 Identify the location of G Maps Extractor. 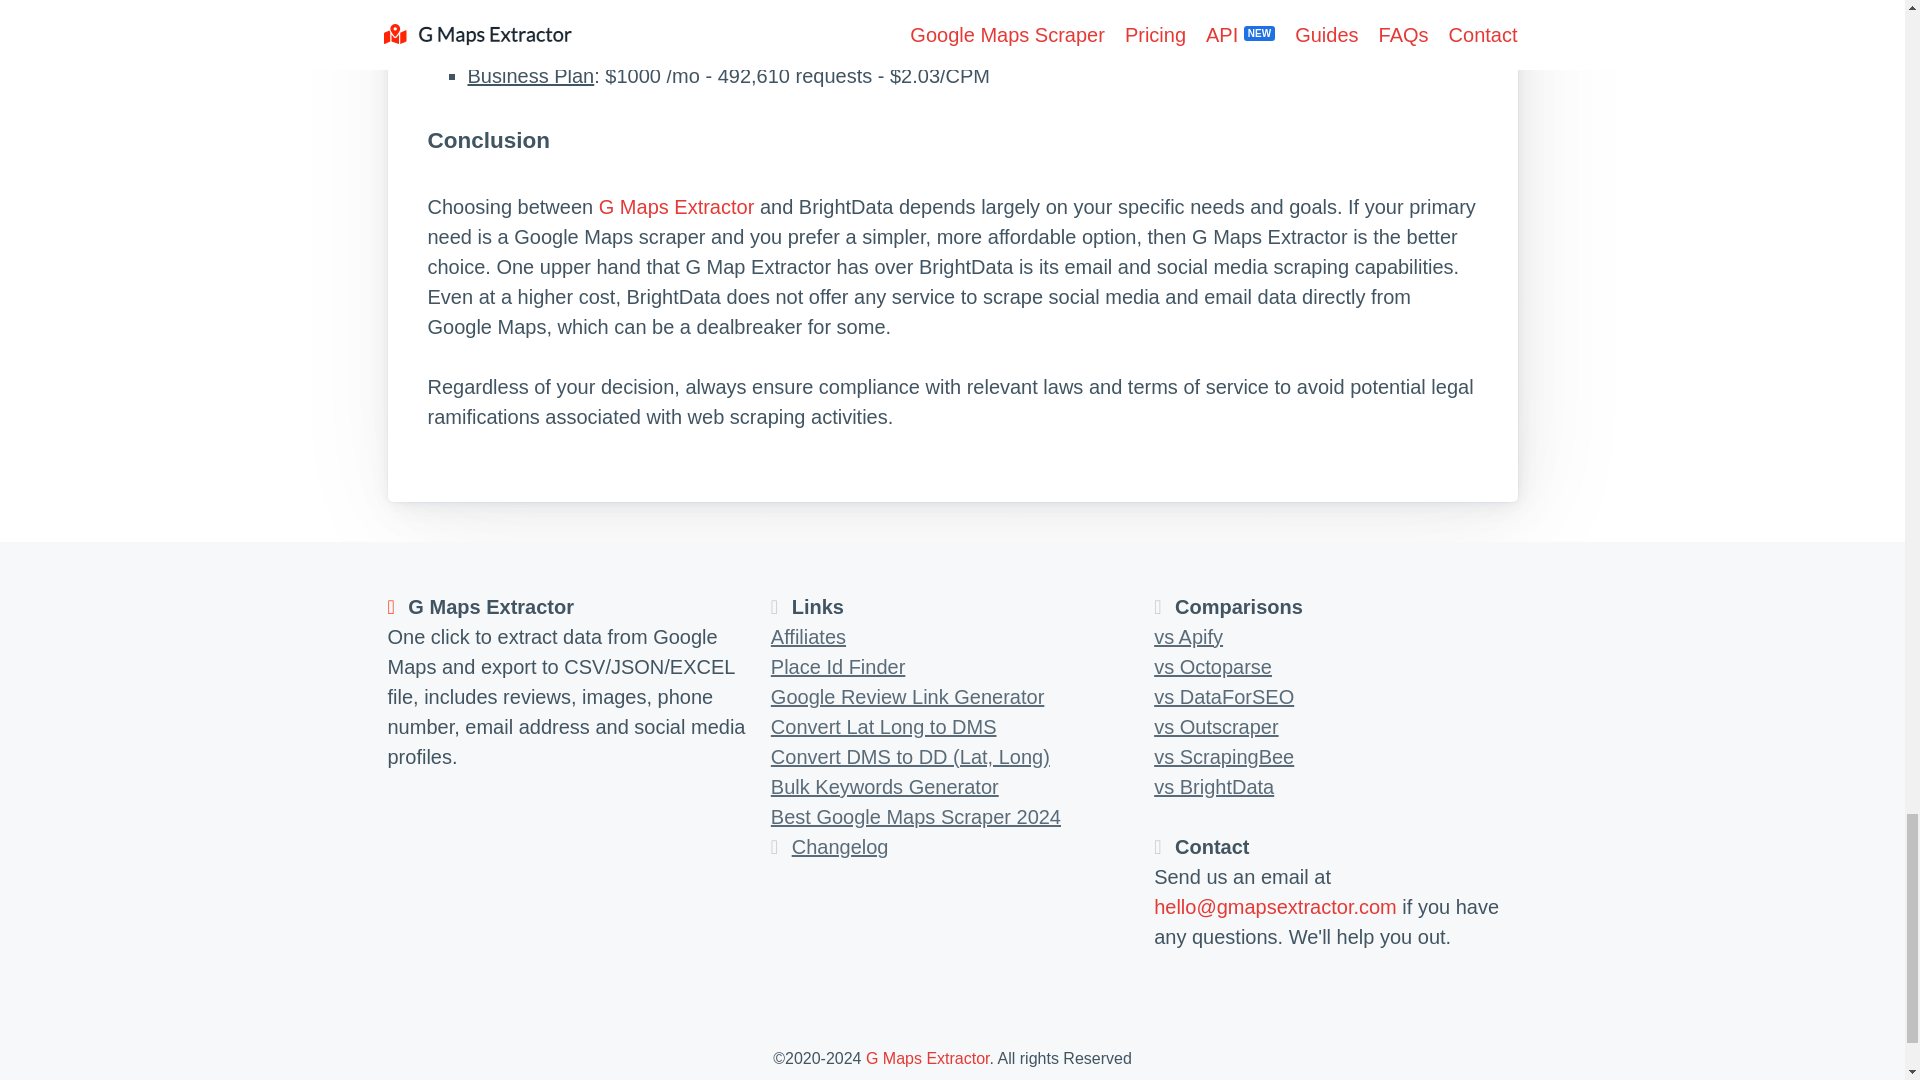
(676, 206).